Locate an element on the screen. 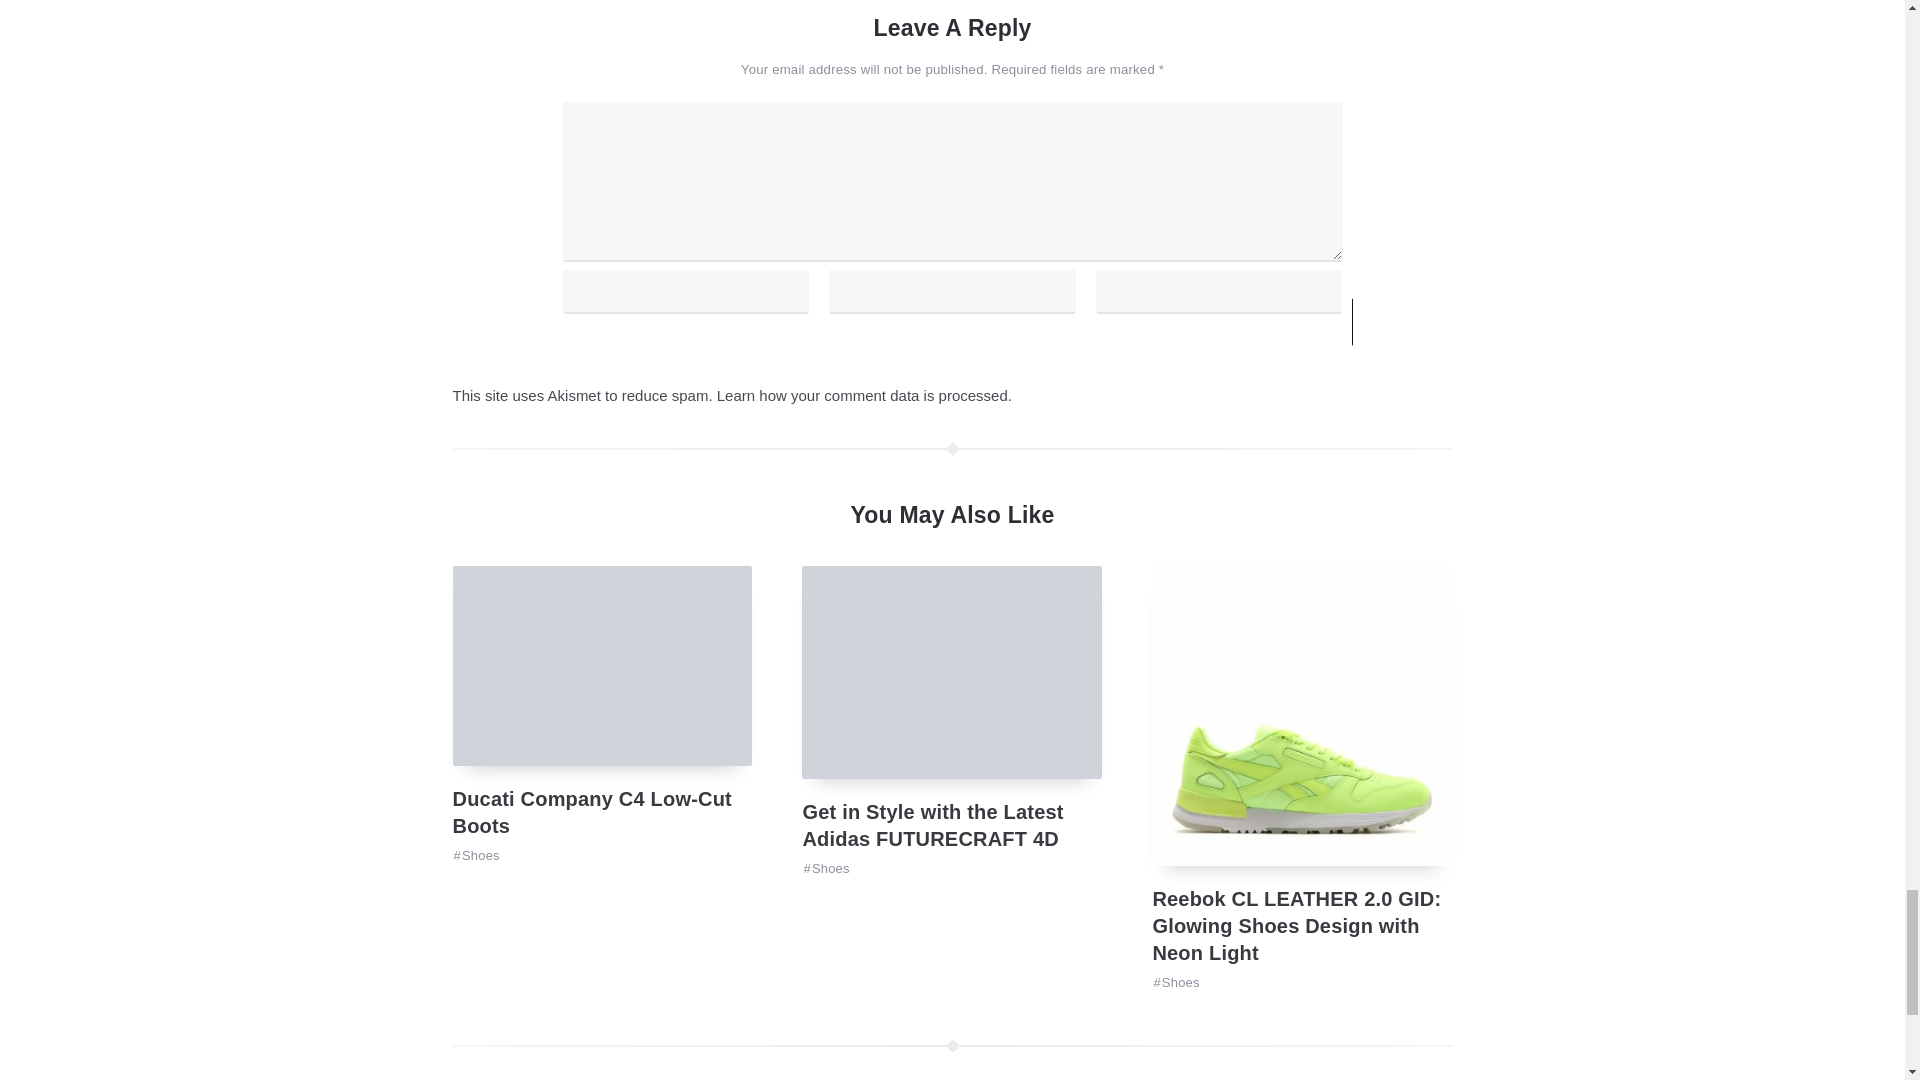 The height and width of the screenshot is (1080, 1920). Ducati Company C4 Low-Cut Boots is located at coordinates (591, 812).